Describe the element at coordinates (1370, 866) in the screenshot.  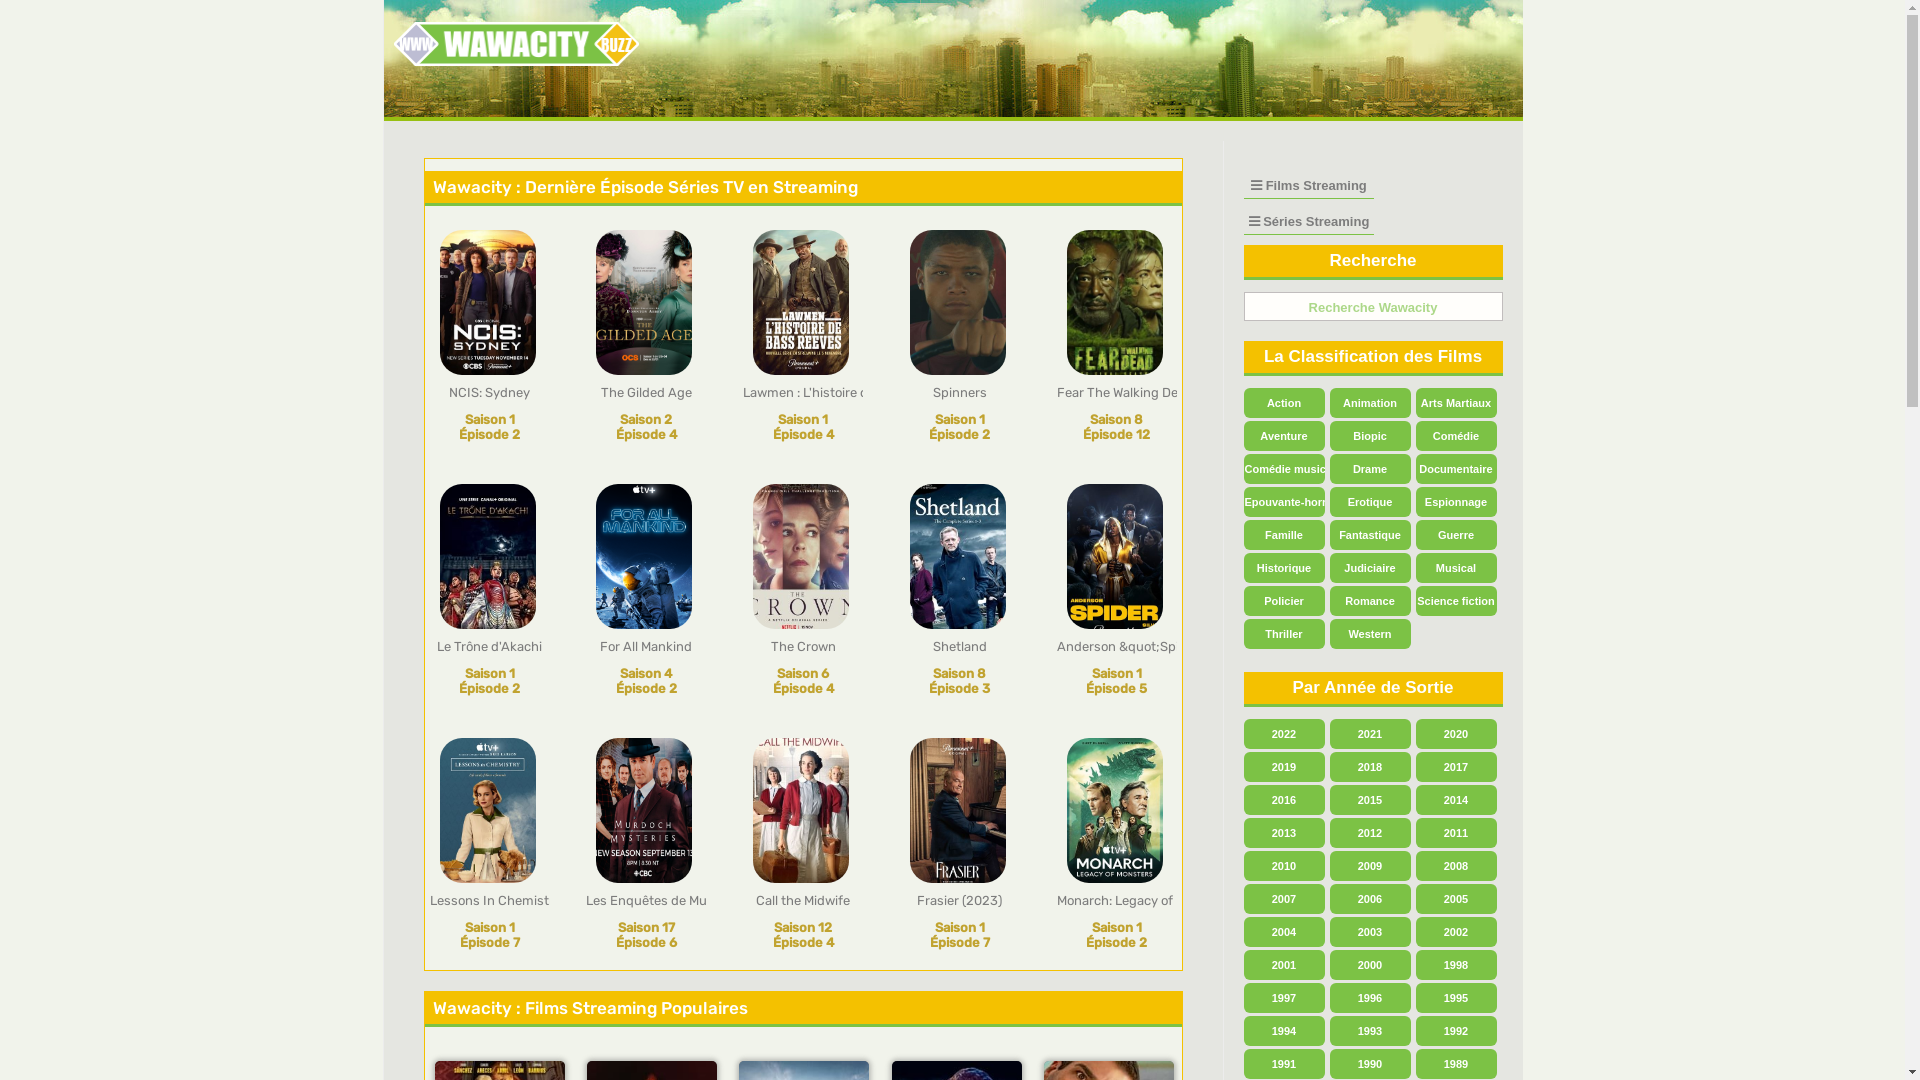
I see `2009` at that location.